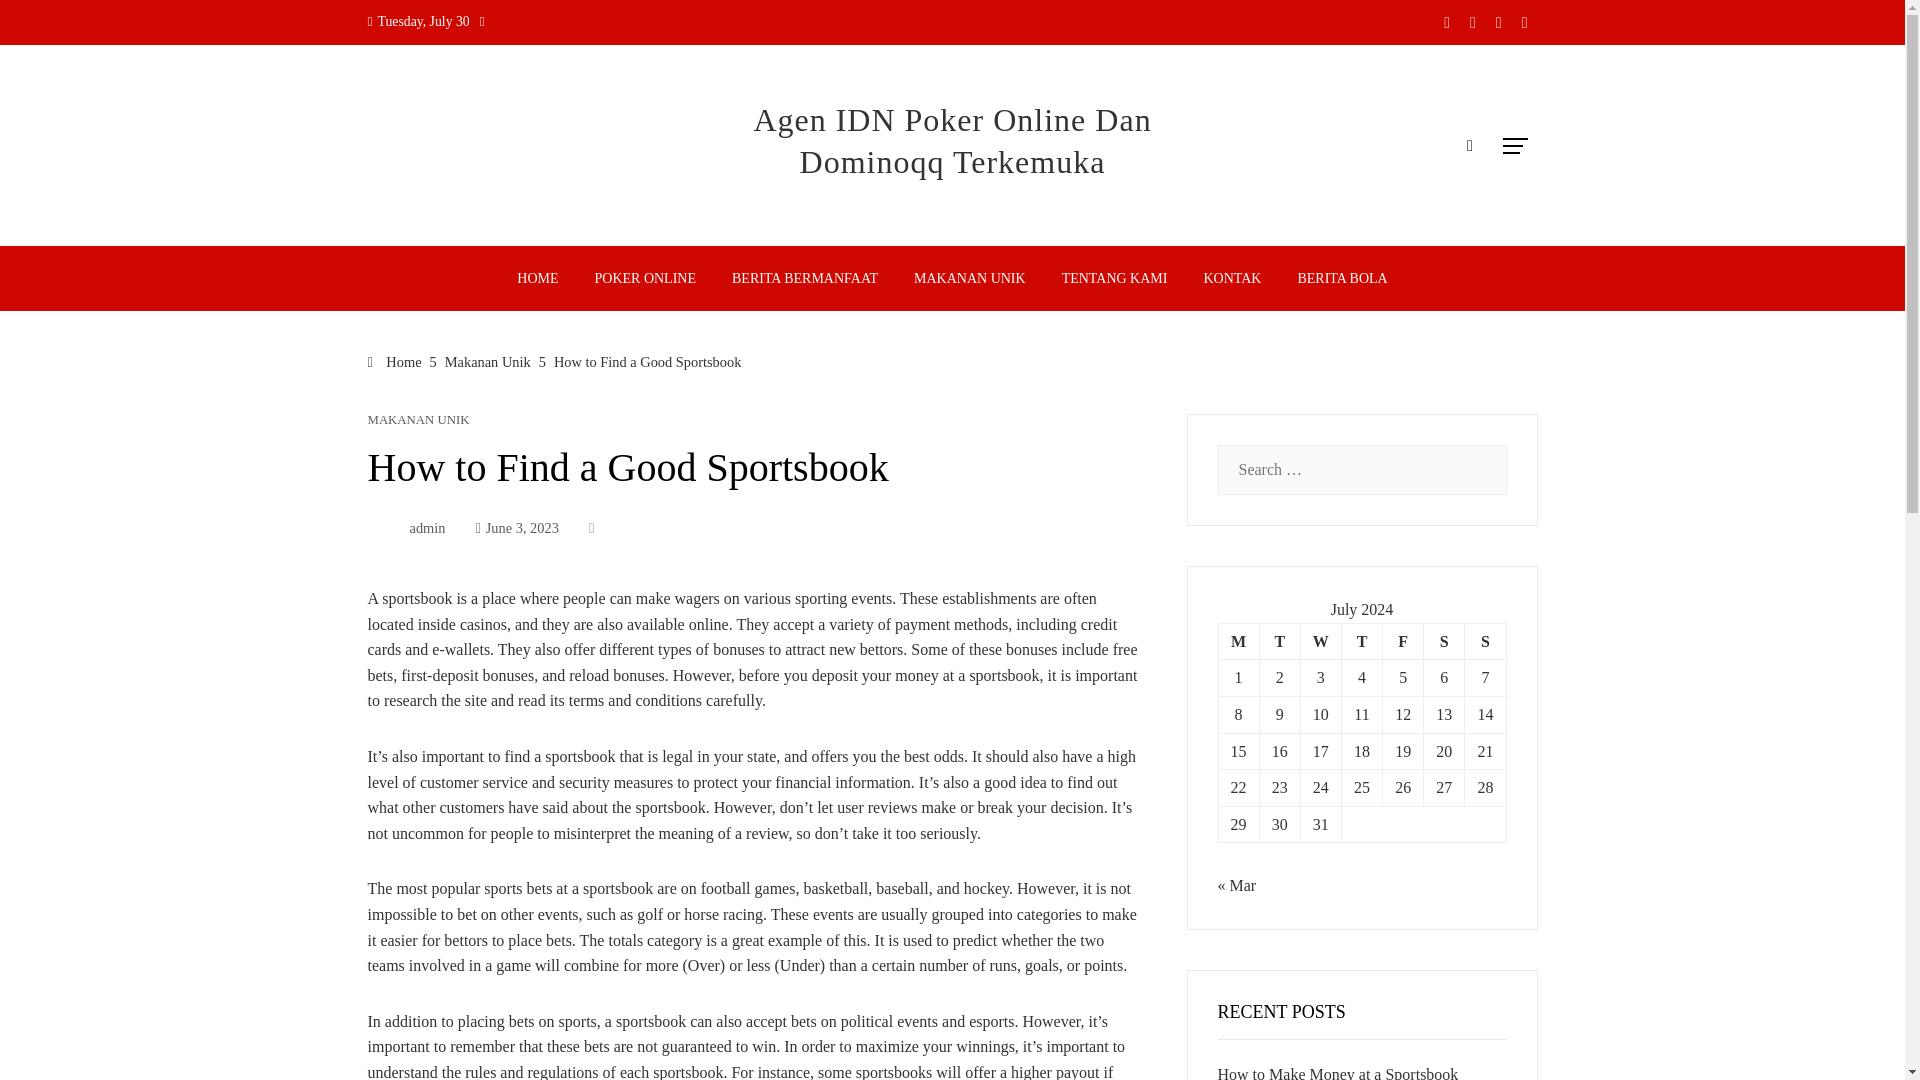 This screenshot has height=1080, width=1920. I want to click on Search, so click(47, 24).